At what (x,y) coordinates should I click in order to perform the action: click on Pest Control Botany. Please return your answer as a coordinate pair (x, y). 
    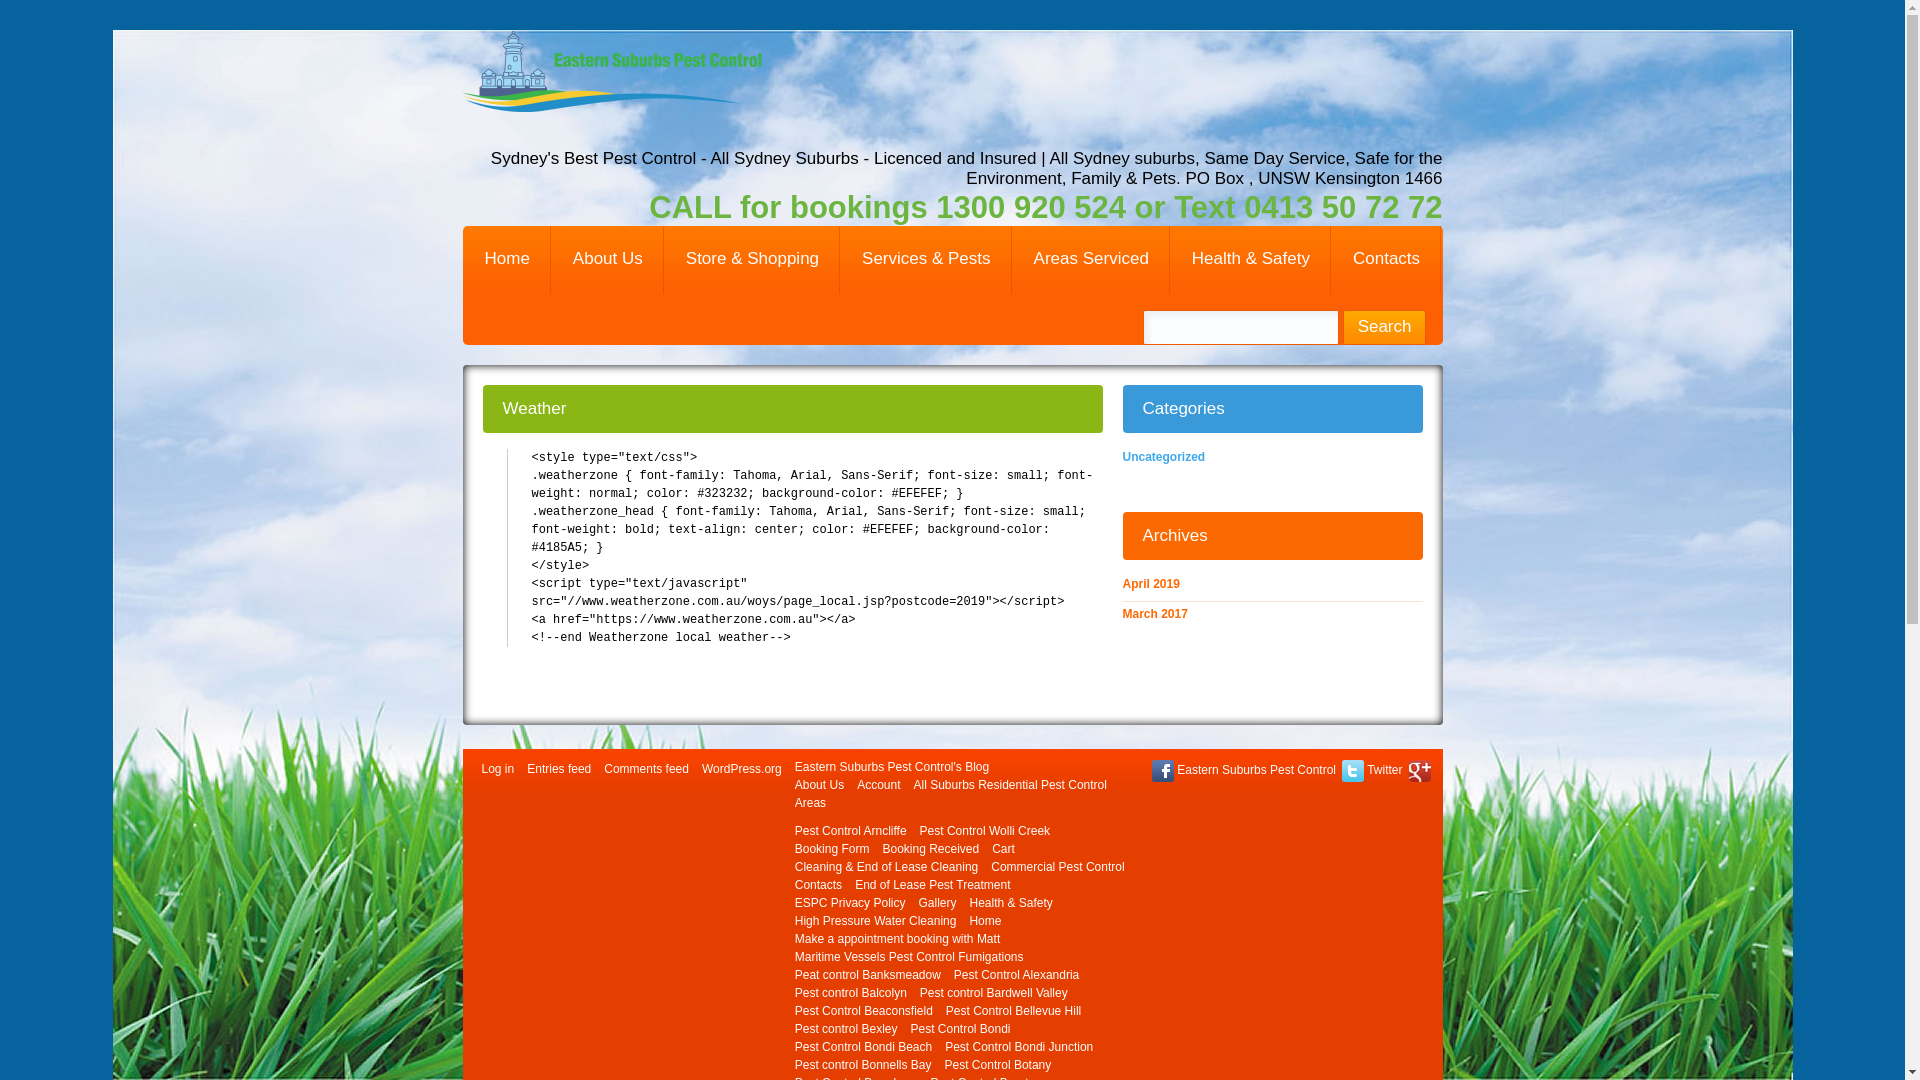
    Looking at the image, I should click on (998, 1065).